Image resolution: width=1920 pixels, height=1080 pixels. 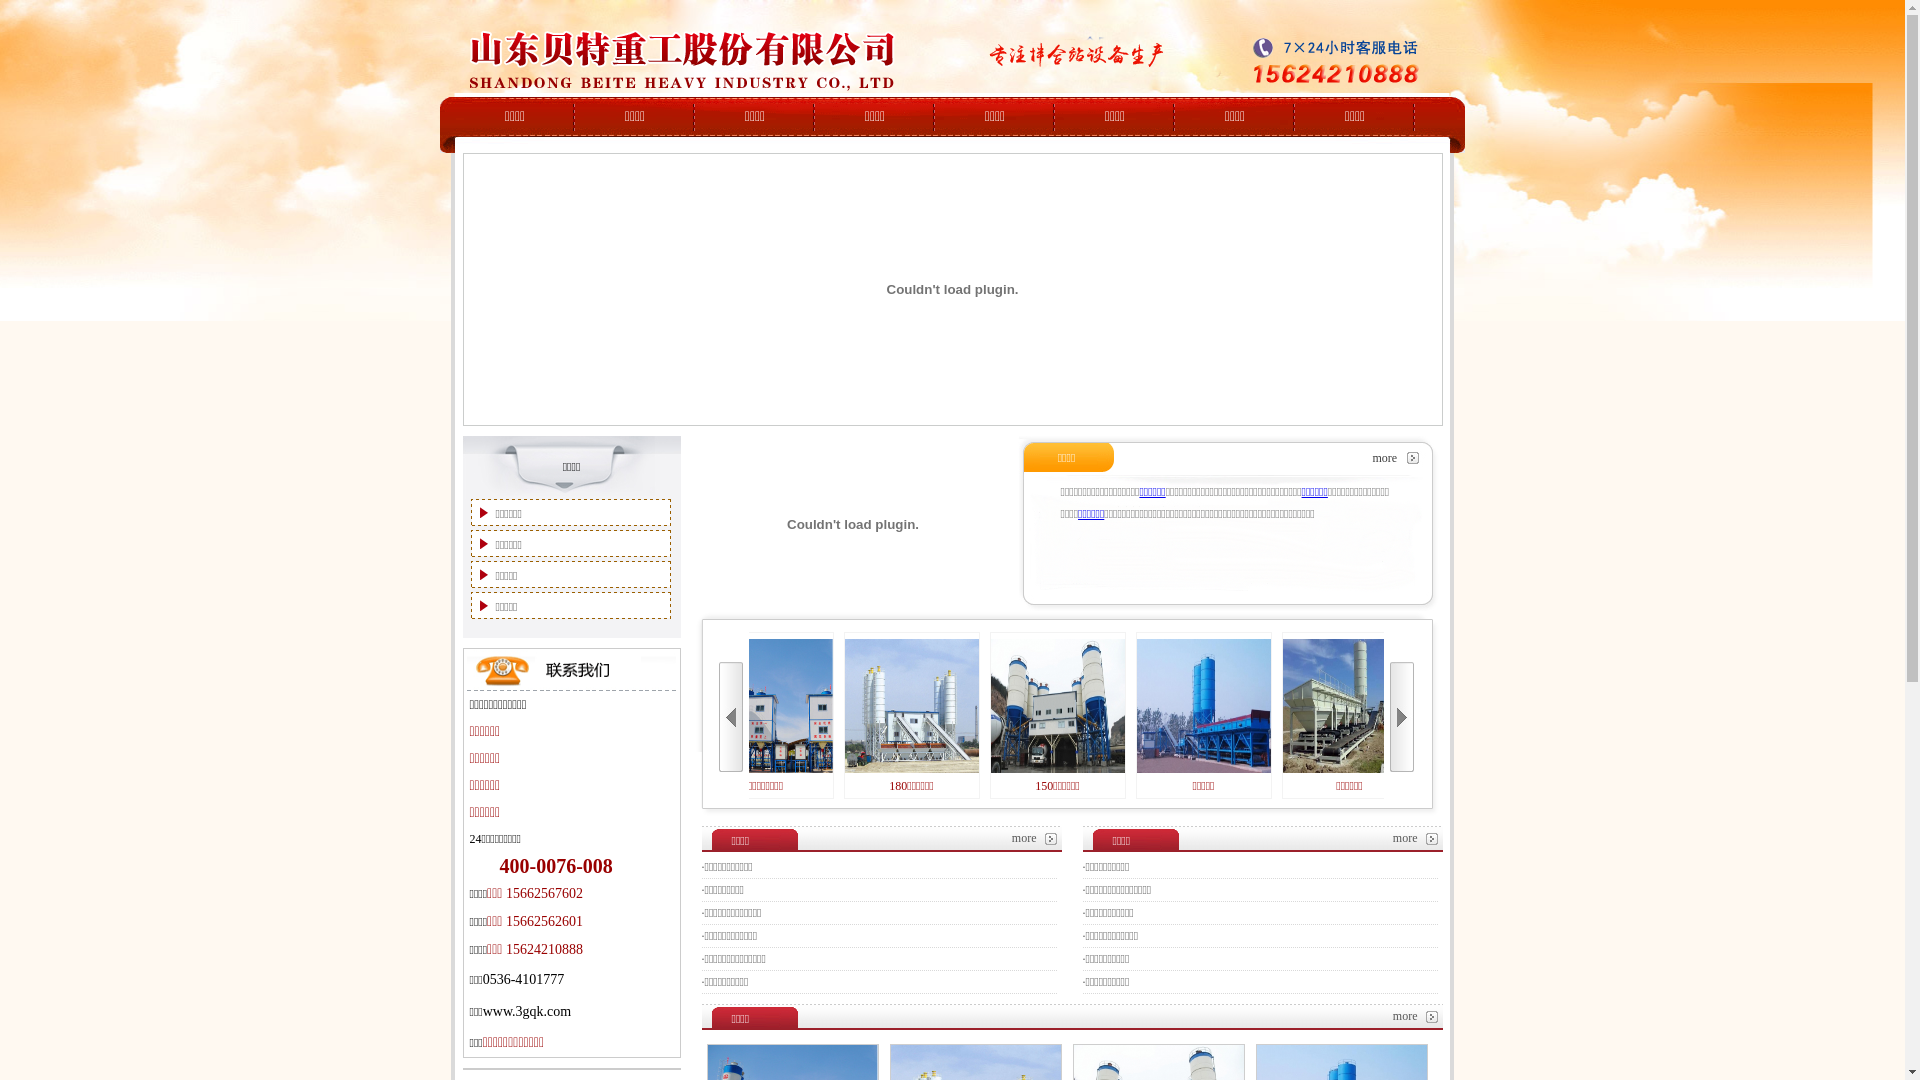 What do you see at coordinates (1406, 1016) in the screenshot?
I see `more` at bounding box center [1406, 1016].